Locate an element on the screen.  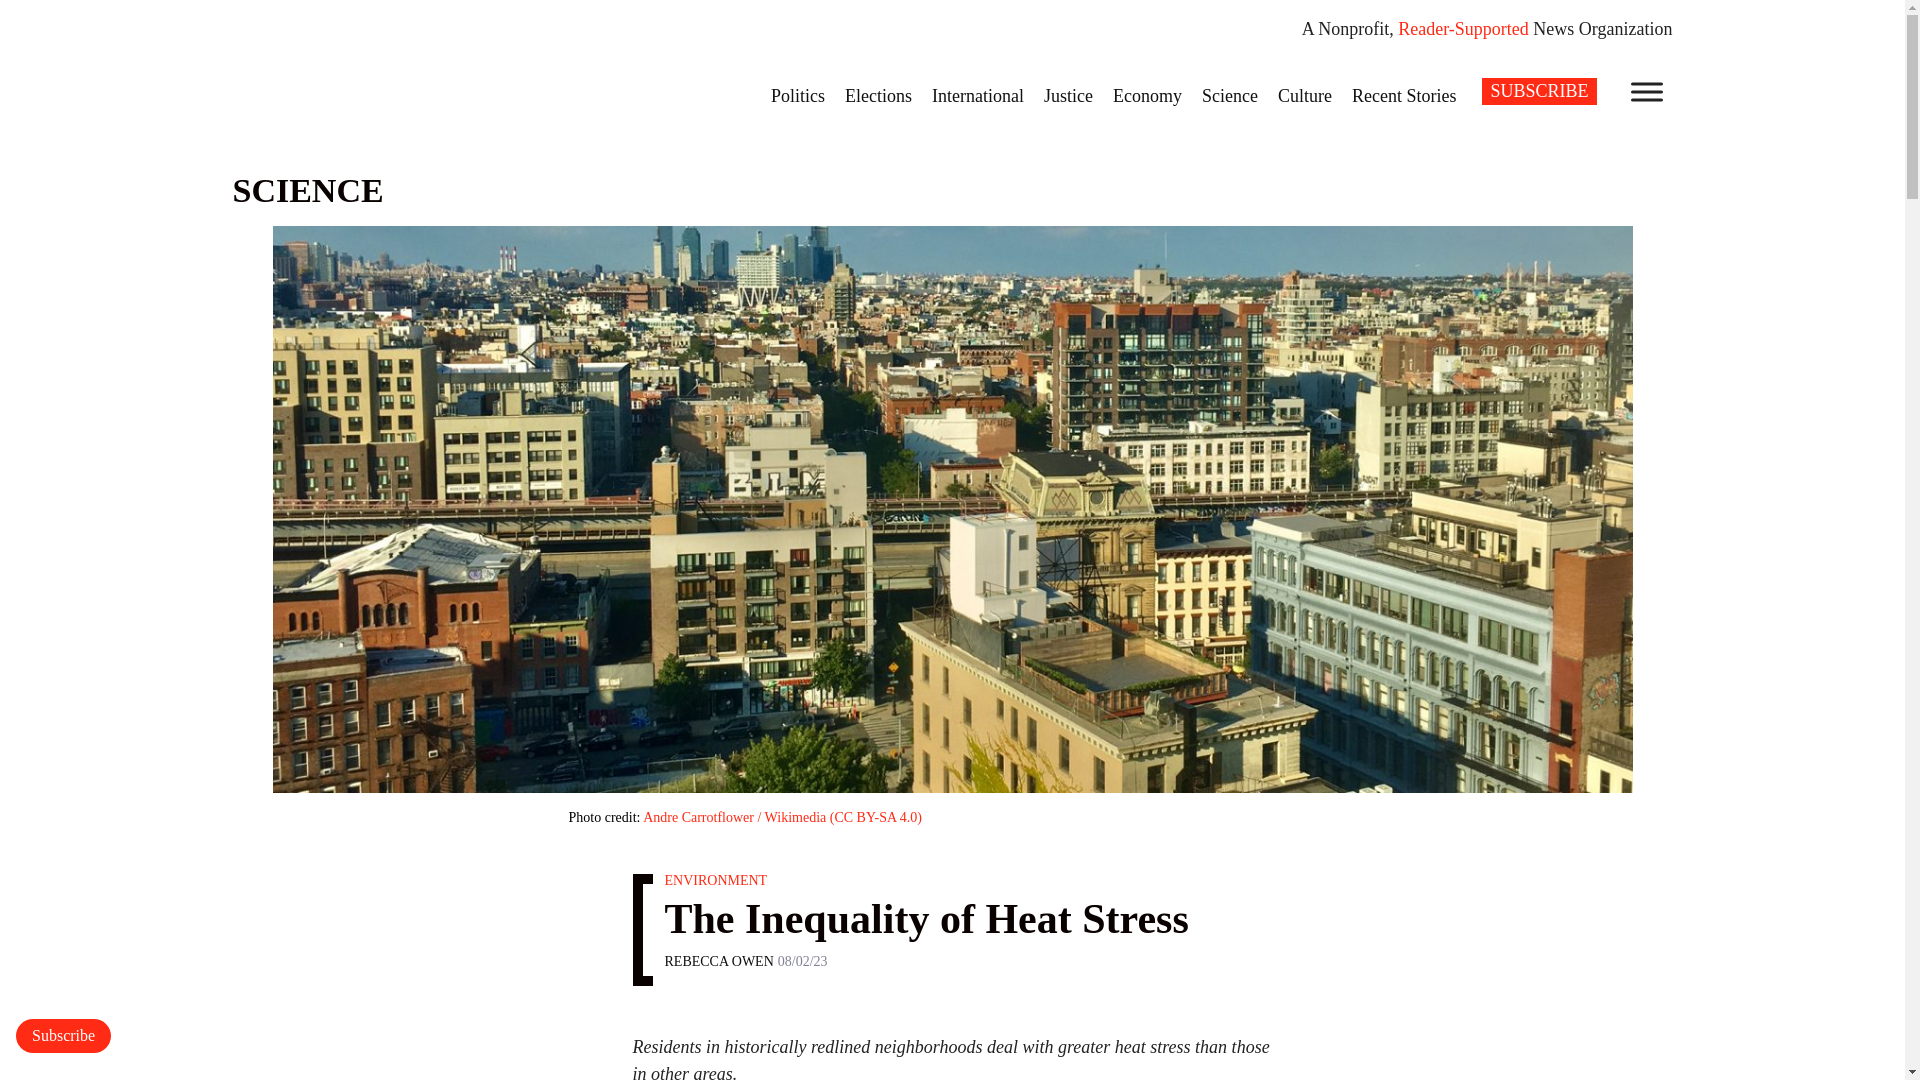
Science is located at coordinates (1230, 95).